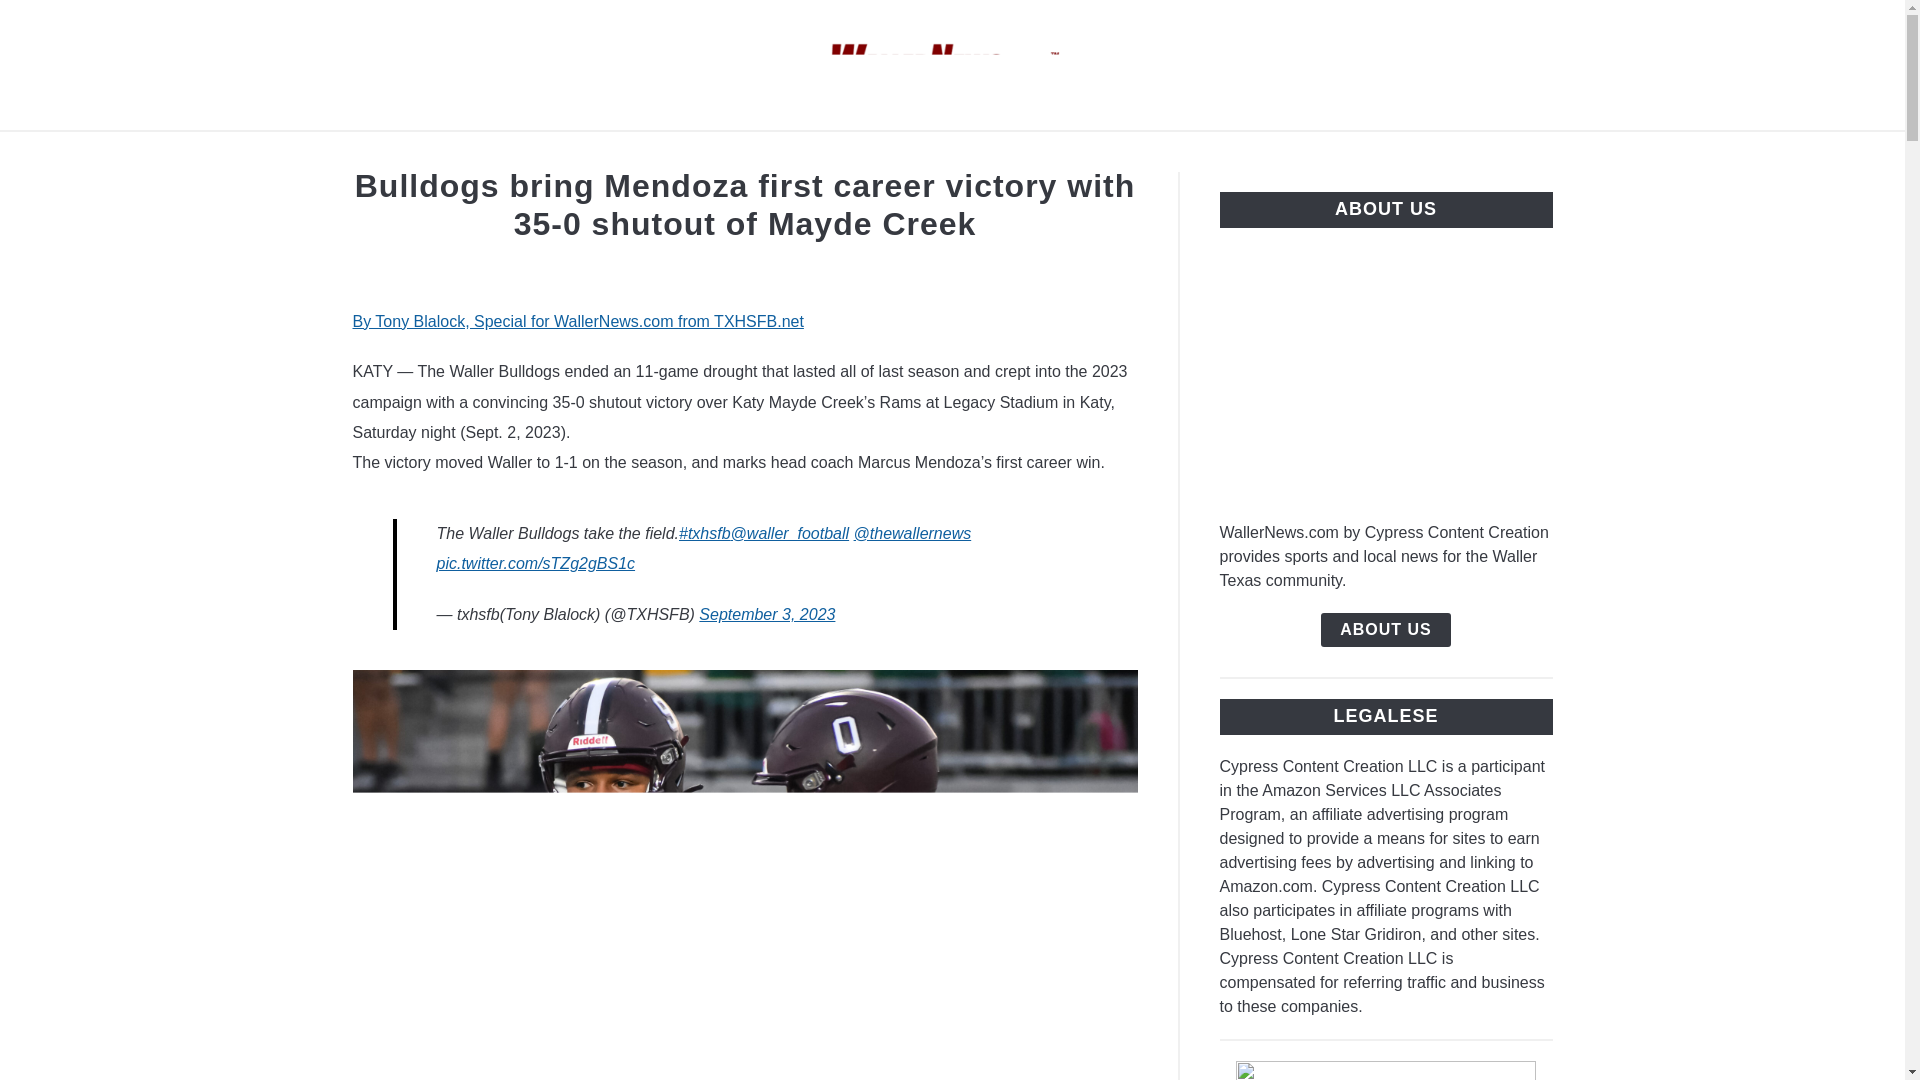  I want to click on By Tony Blalock, Special for WallerNews.com from TXHSFB.net, so click(576, 322).